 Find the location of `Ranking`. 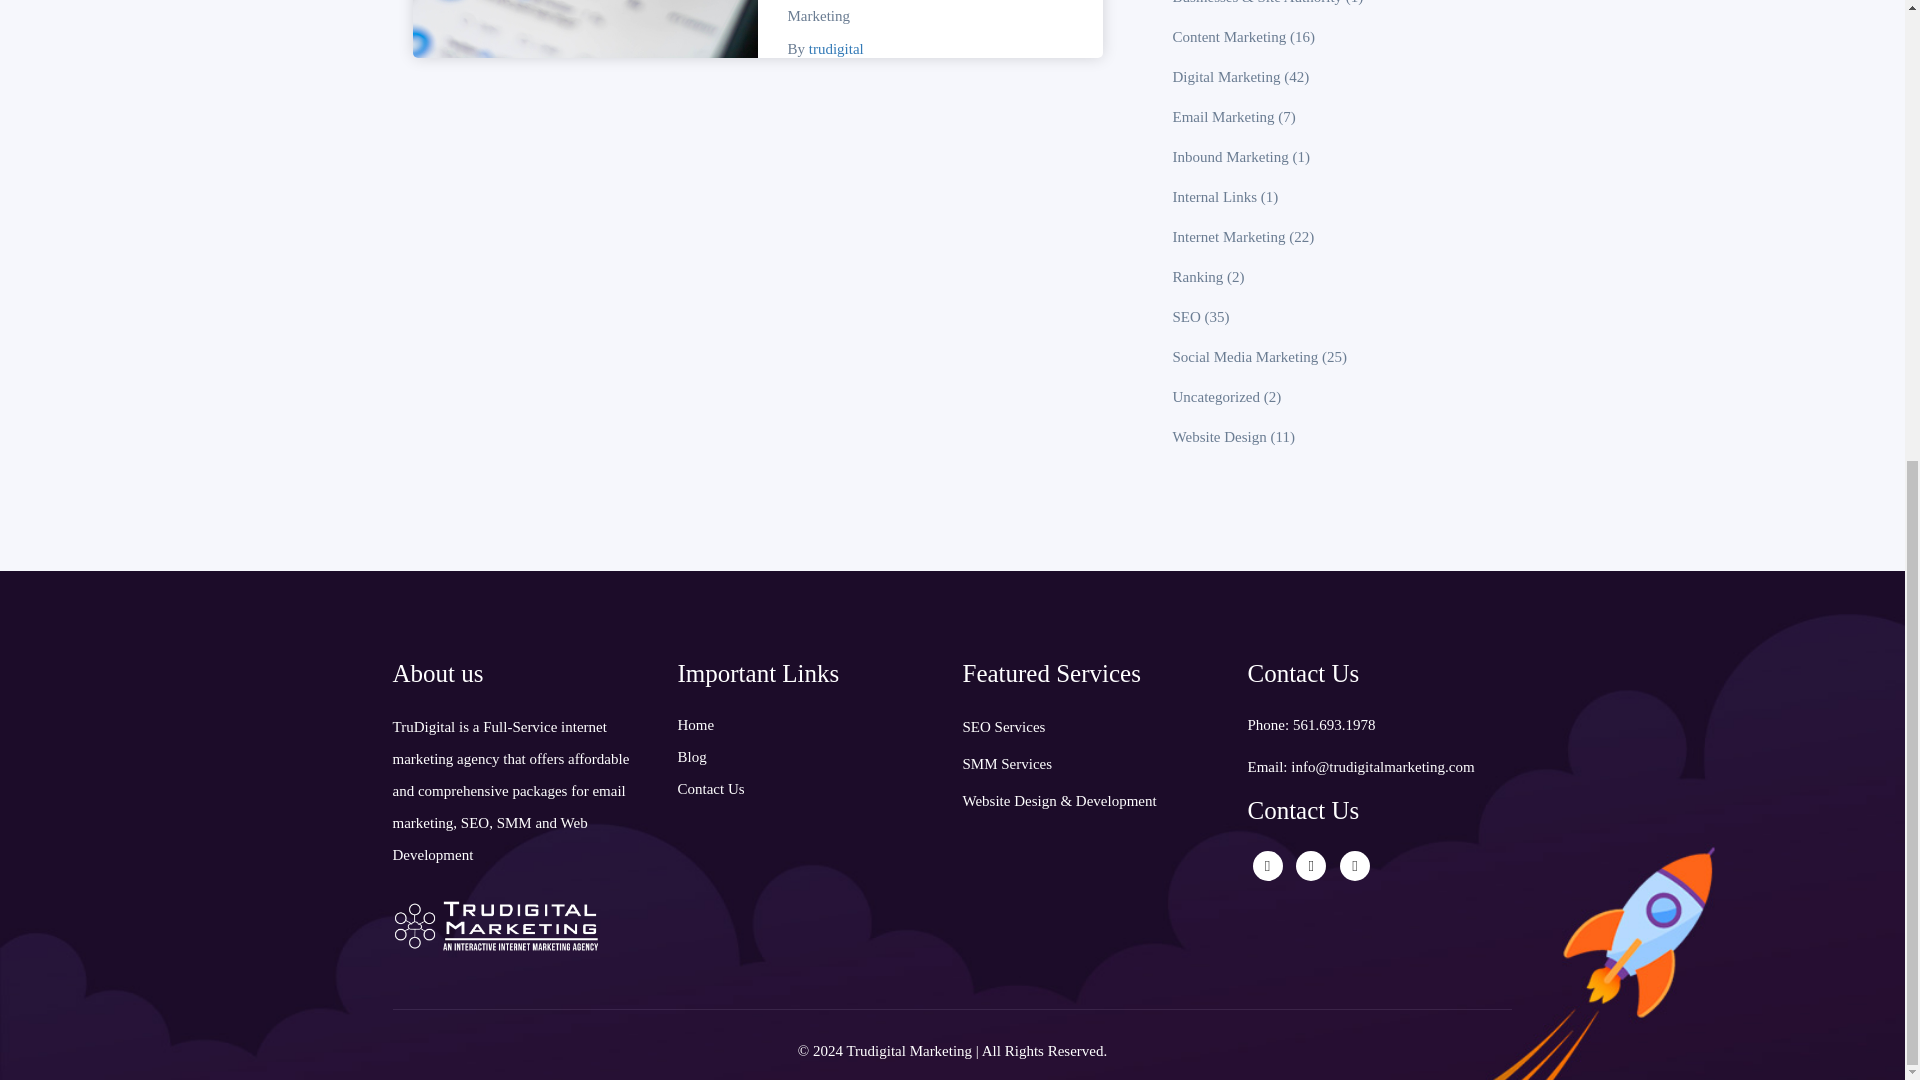

Ranking is located at coordinates (1198, 276).